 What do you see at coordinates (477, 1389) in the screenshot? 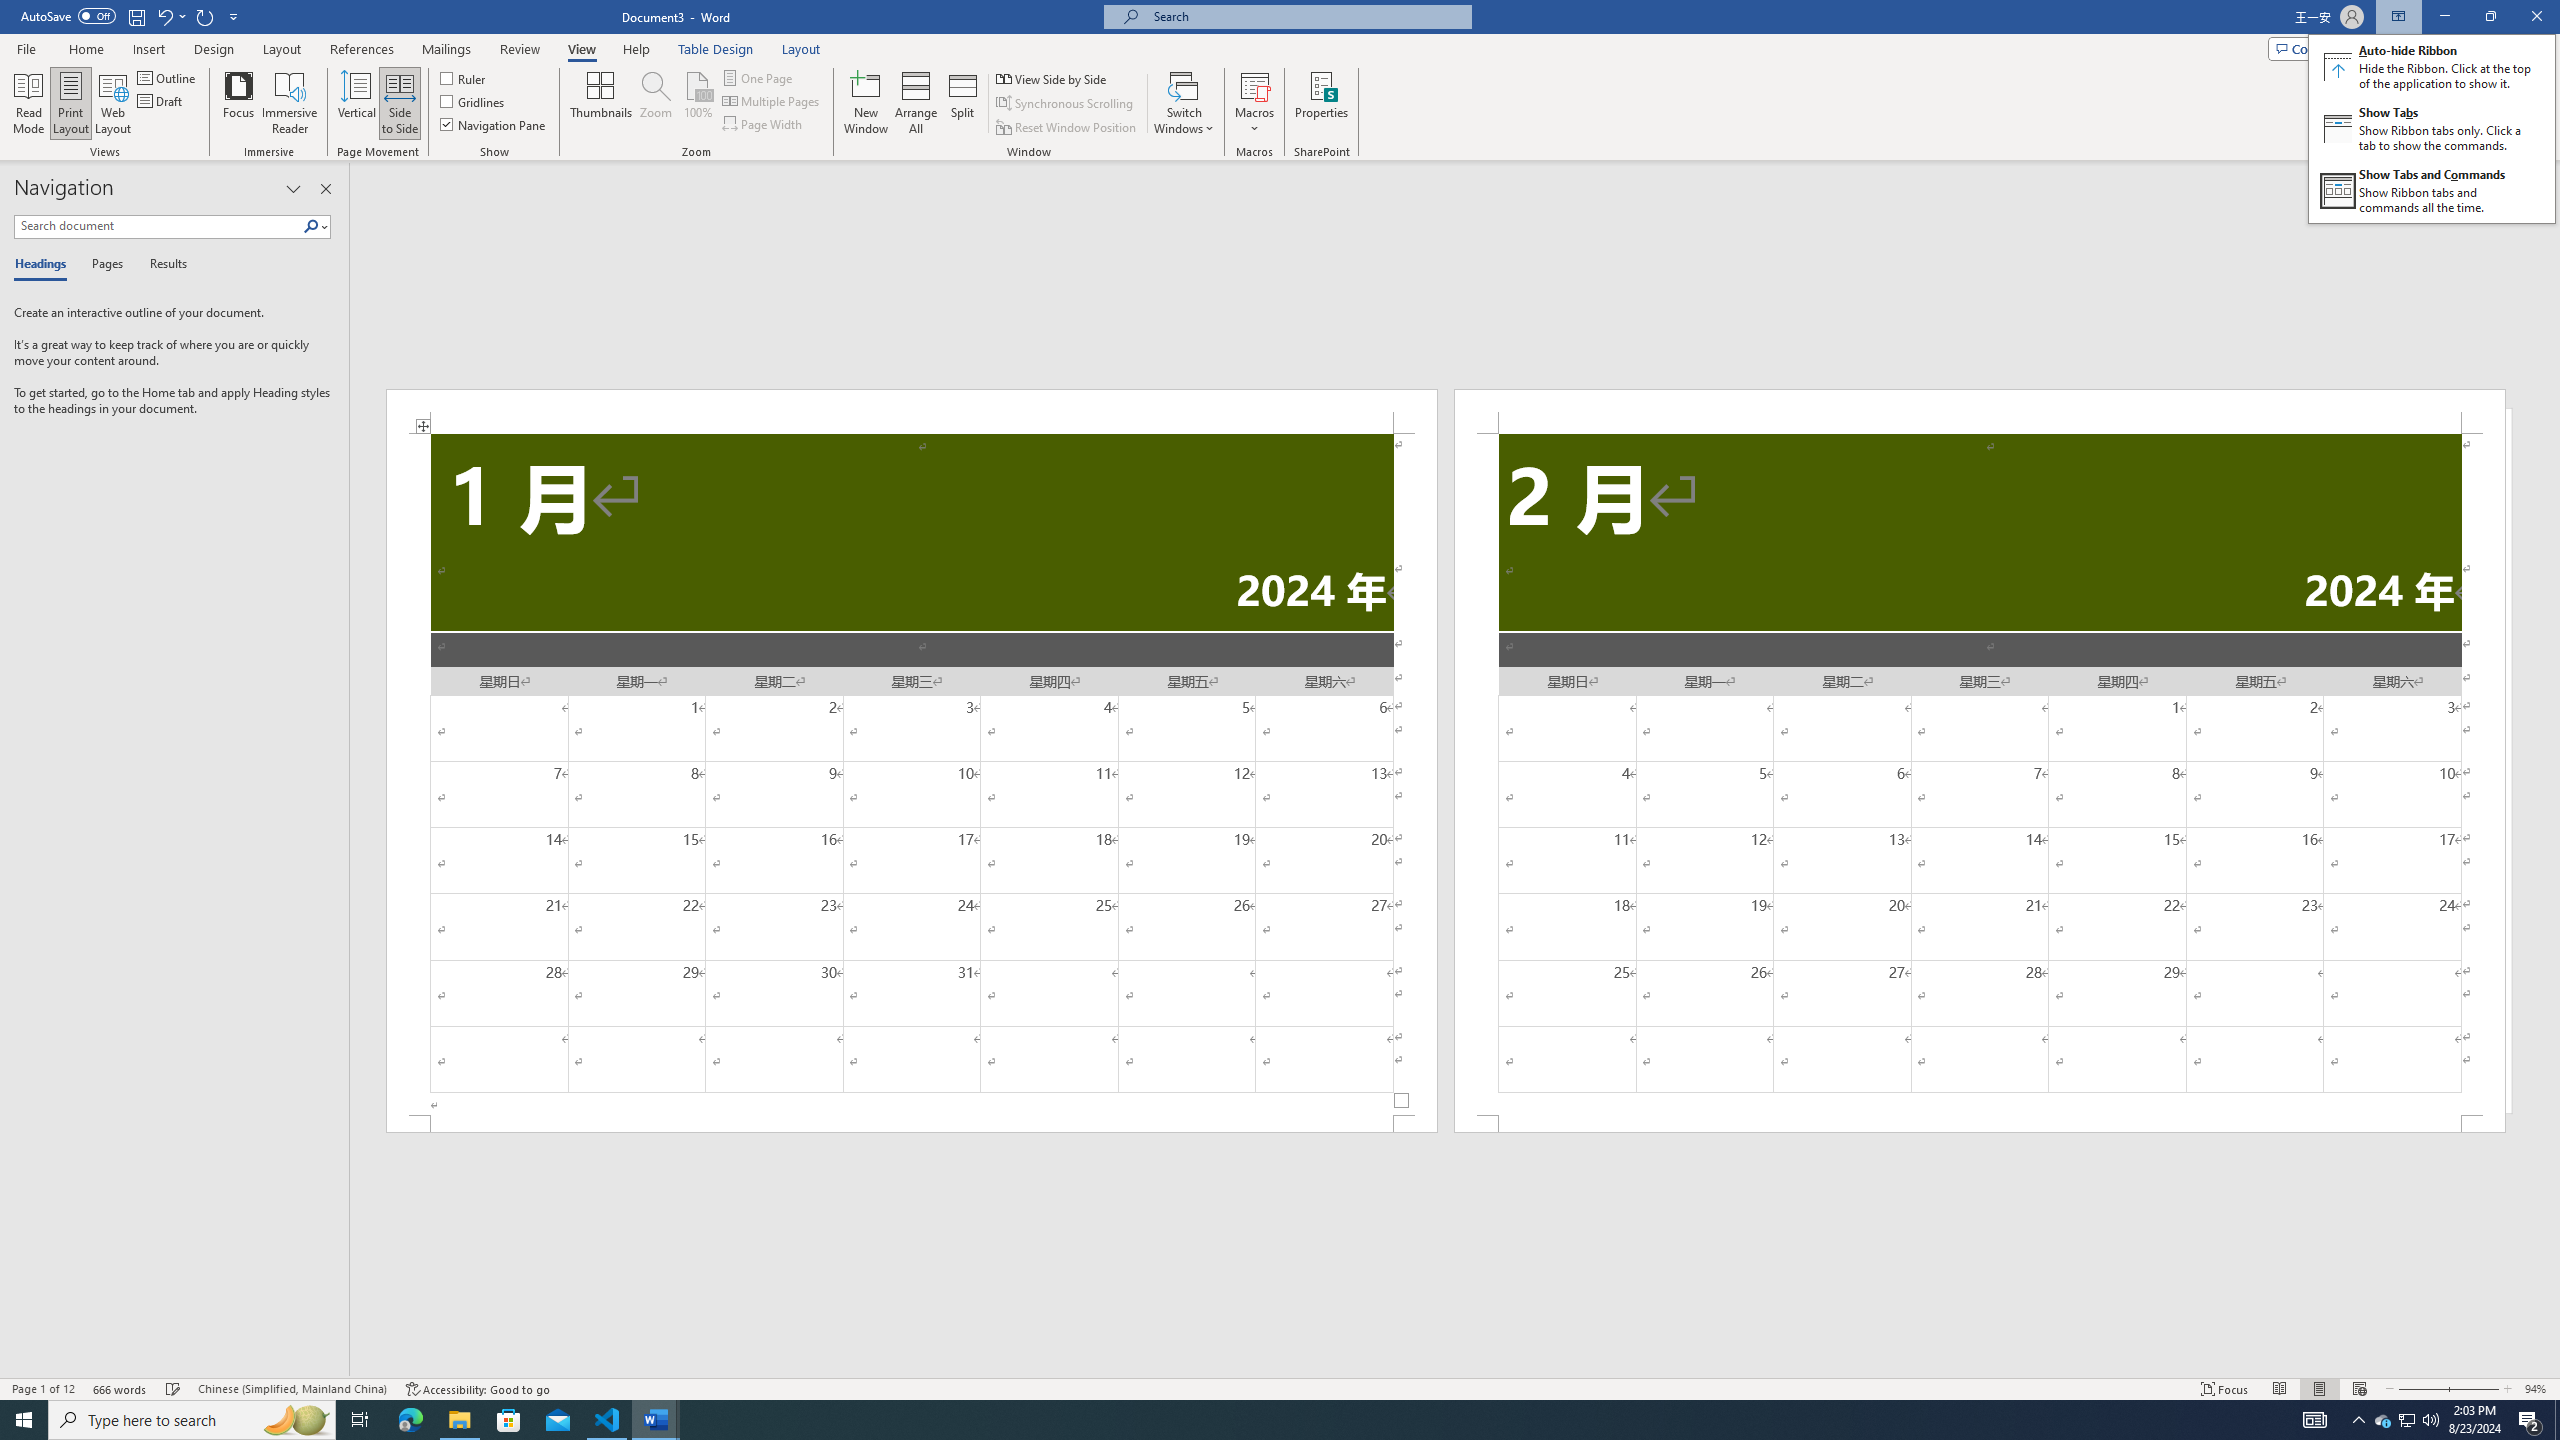
I see `Accessibility Checker Accessibility: Good to go` at bounding box center [477, 1389].